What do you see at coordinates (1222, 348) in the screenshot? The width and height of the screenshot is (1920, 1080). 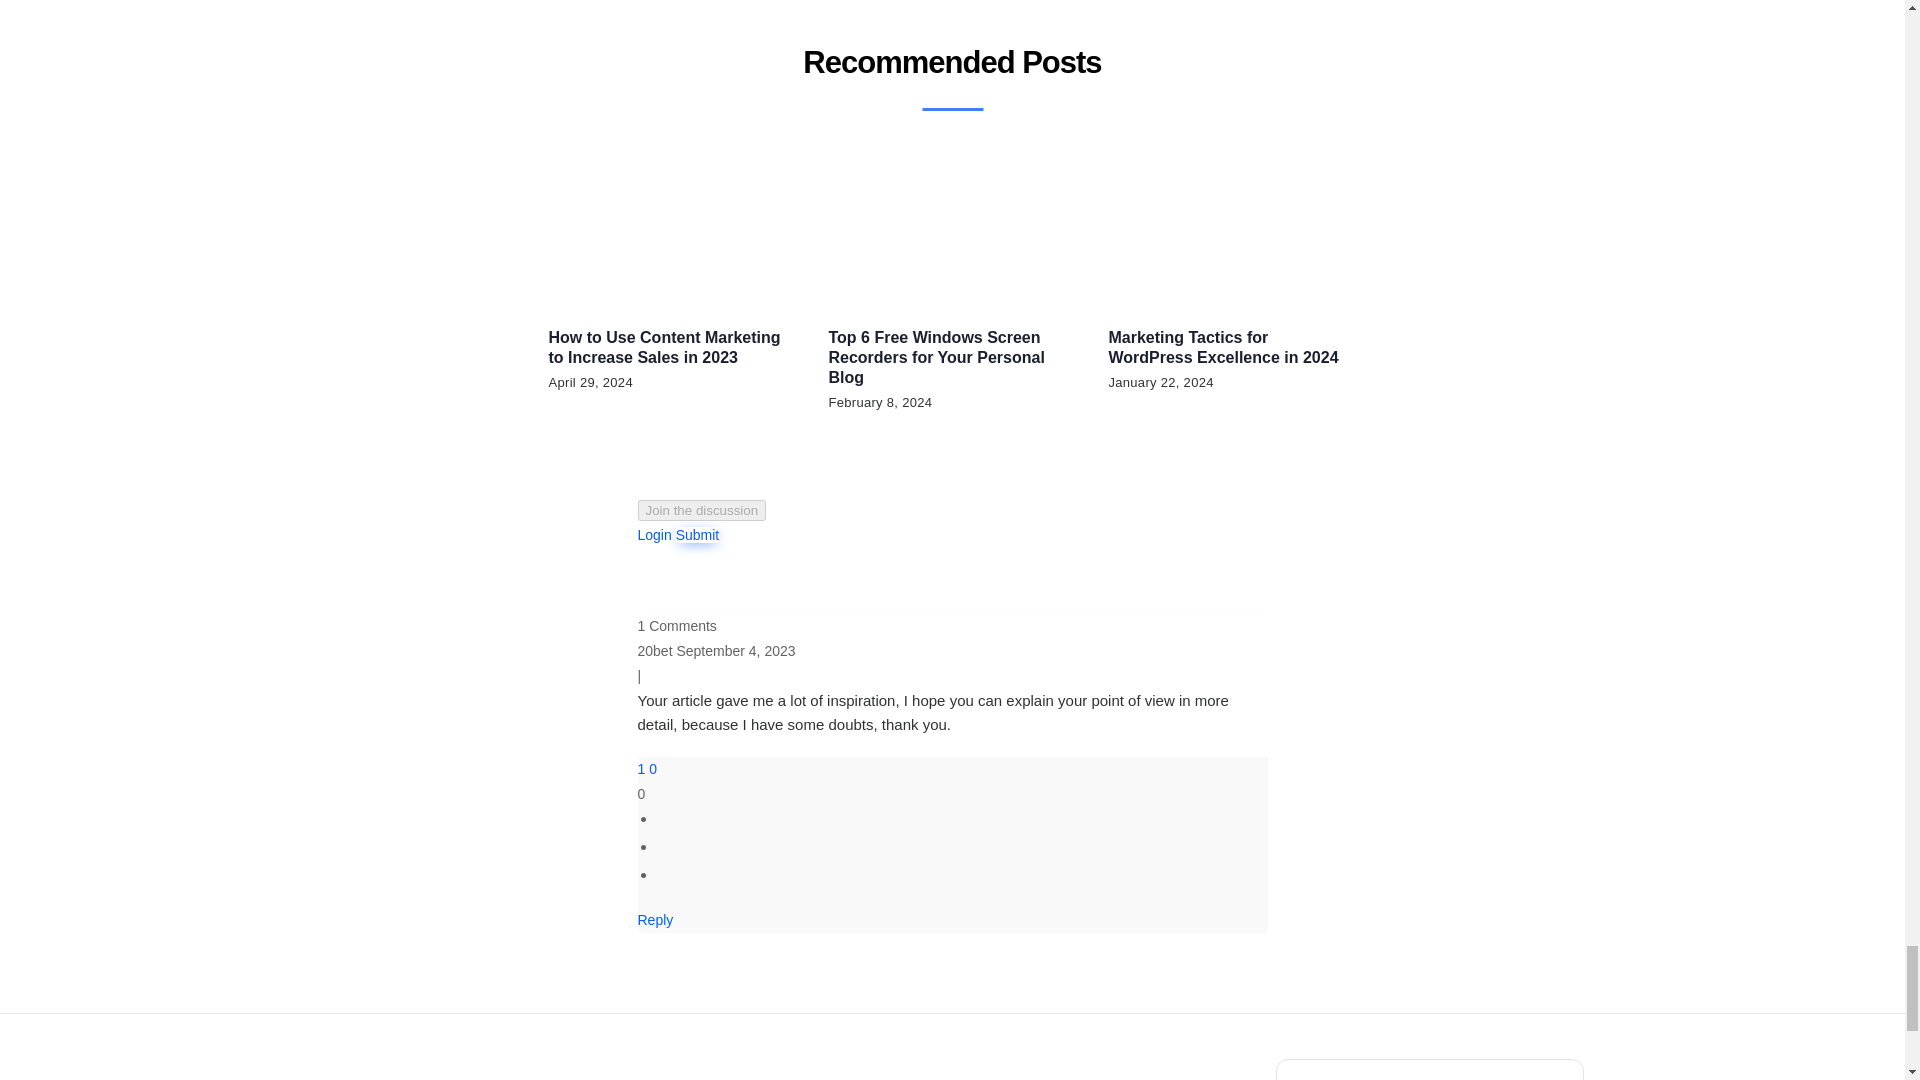 I see `Marketing Tactics for WordPress Excellence in 2024` at bounding box center [1222, 348].